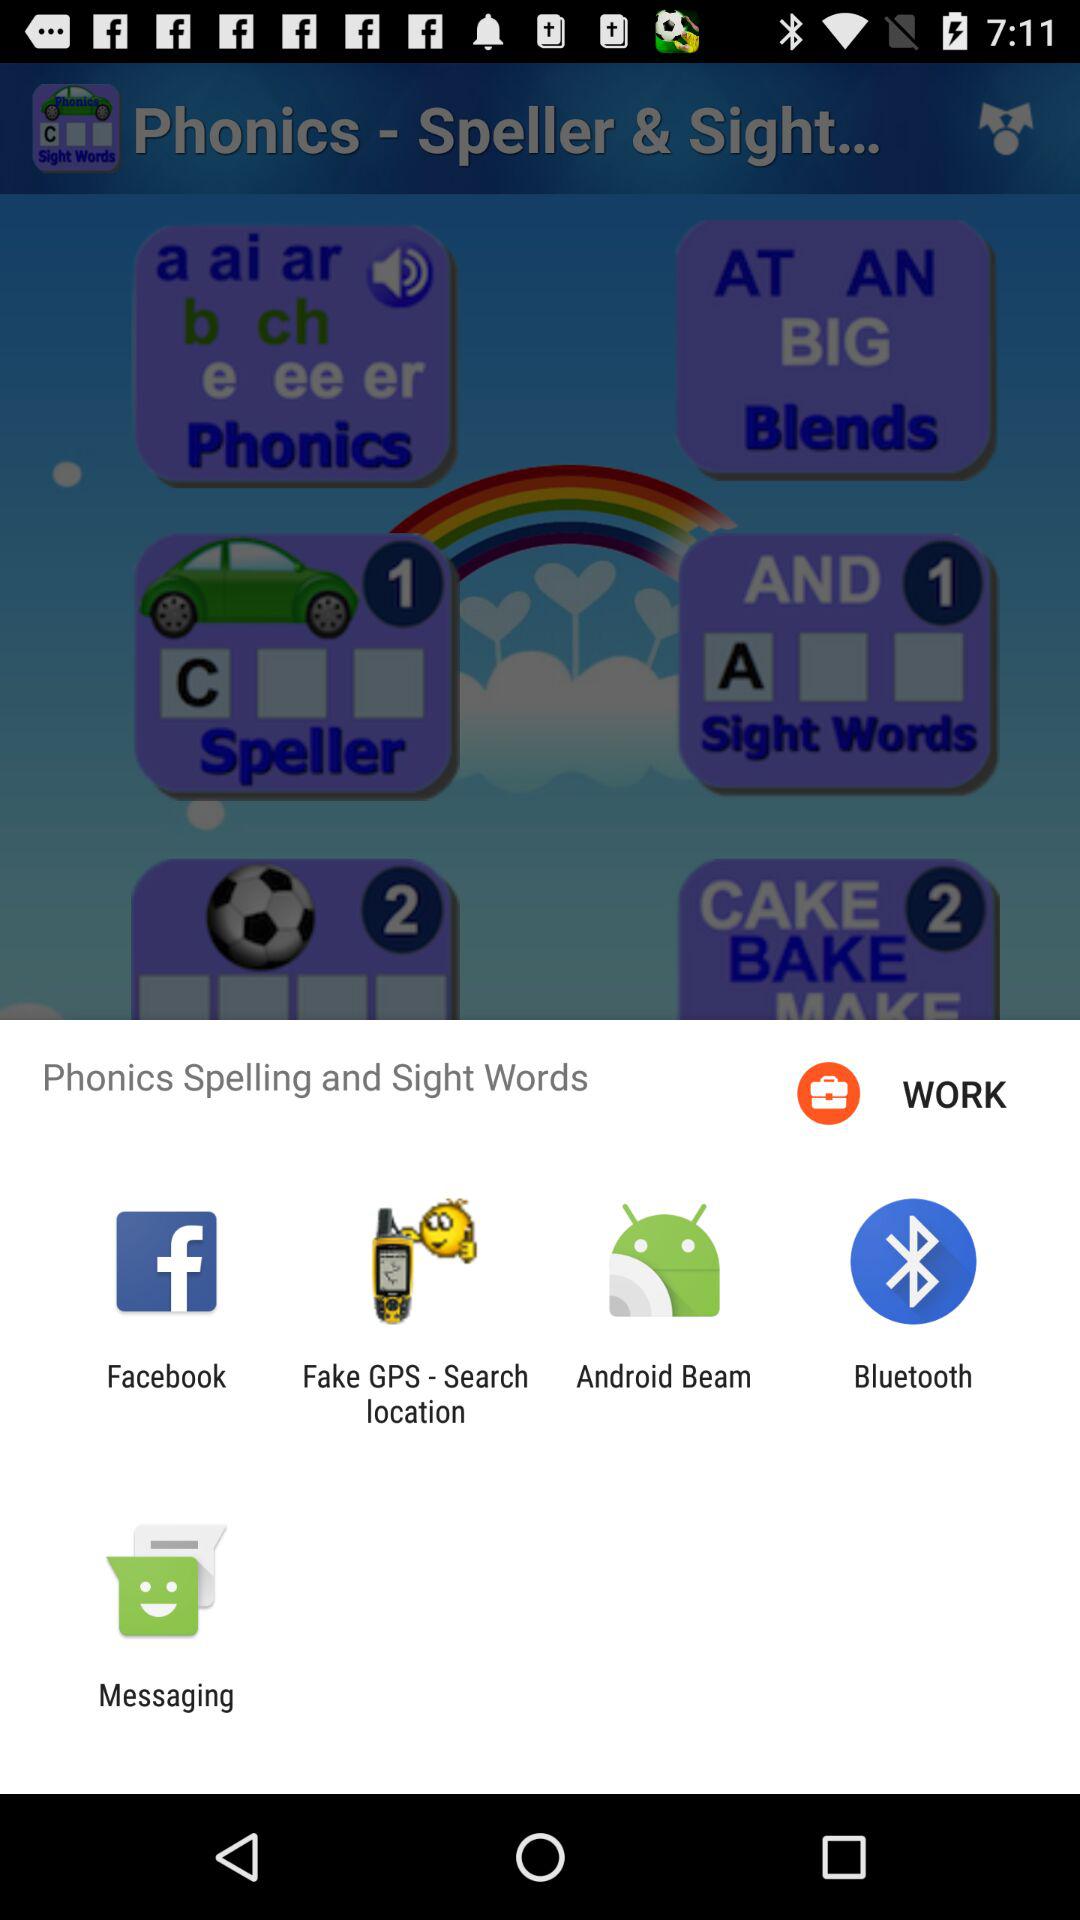 This screenshot has height=1920, width=1080. Describe the element at coordinates (166, 1712) in the screenshot. I see `swipe until the messaging icon` at that location.